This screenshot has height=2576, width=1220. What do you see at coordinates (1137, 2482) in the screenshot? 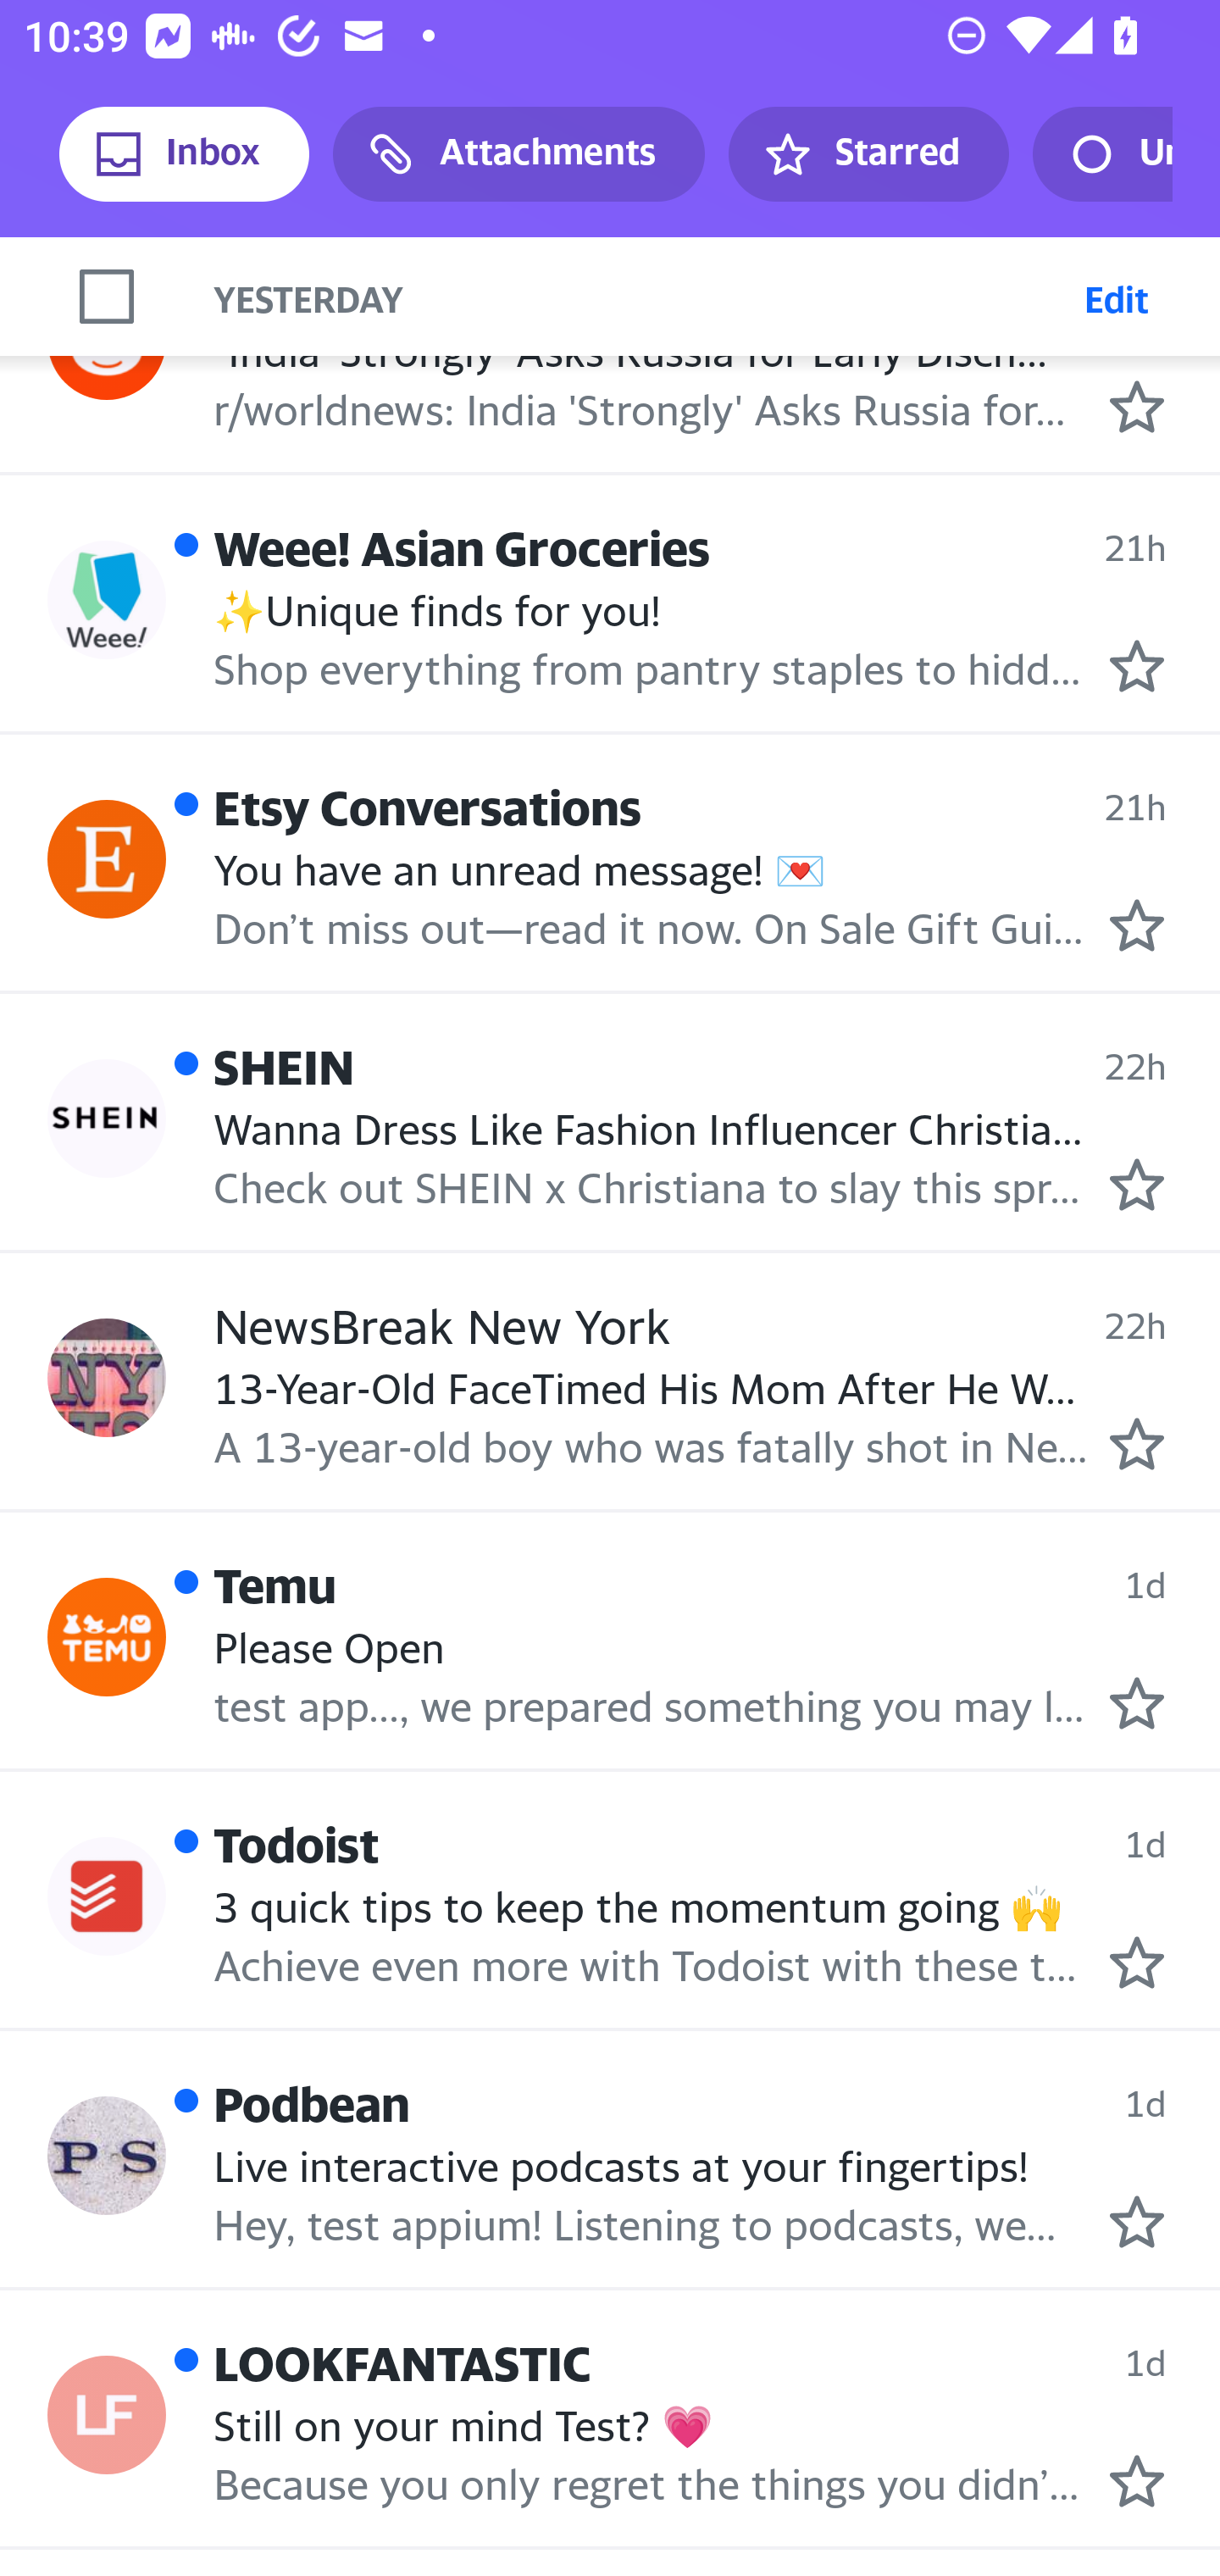
I see `Mark as starred.` at bounding box center [1137, 2482].